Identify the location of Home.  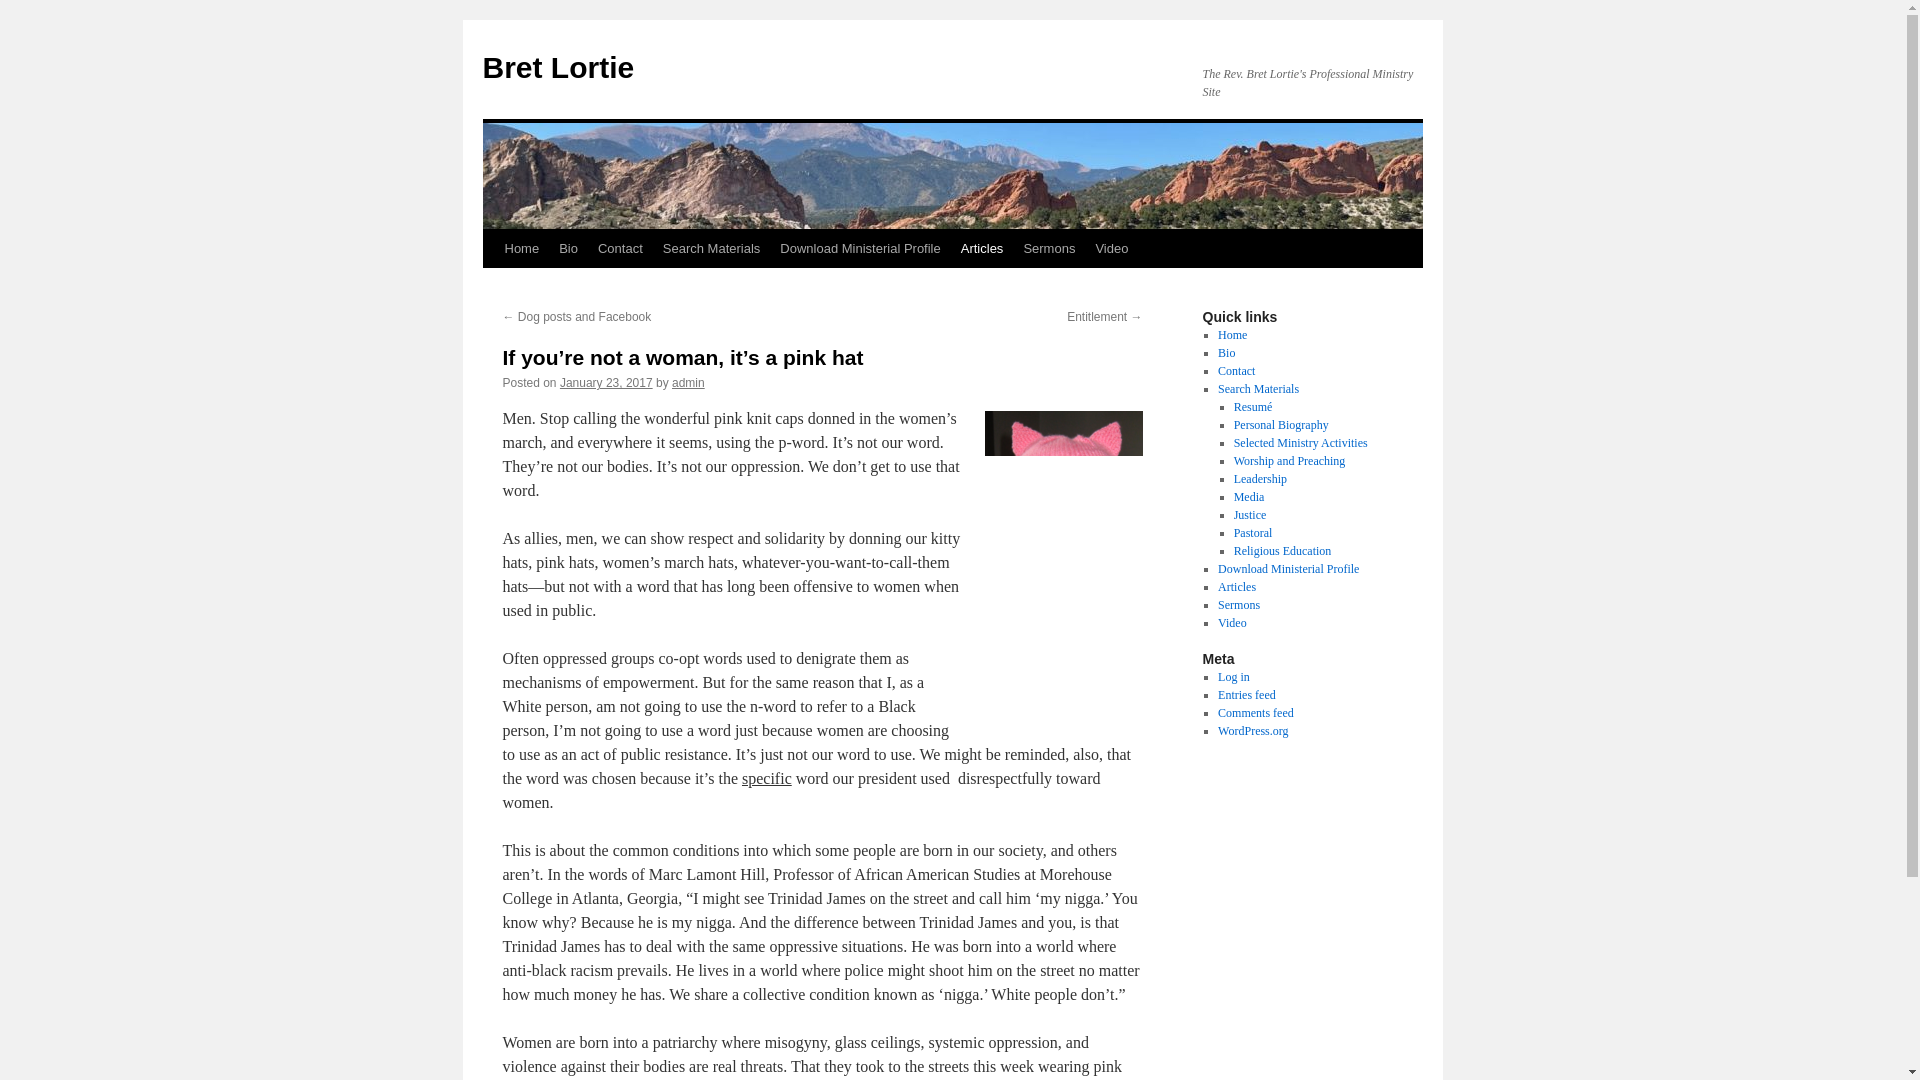
(1232, 335).